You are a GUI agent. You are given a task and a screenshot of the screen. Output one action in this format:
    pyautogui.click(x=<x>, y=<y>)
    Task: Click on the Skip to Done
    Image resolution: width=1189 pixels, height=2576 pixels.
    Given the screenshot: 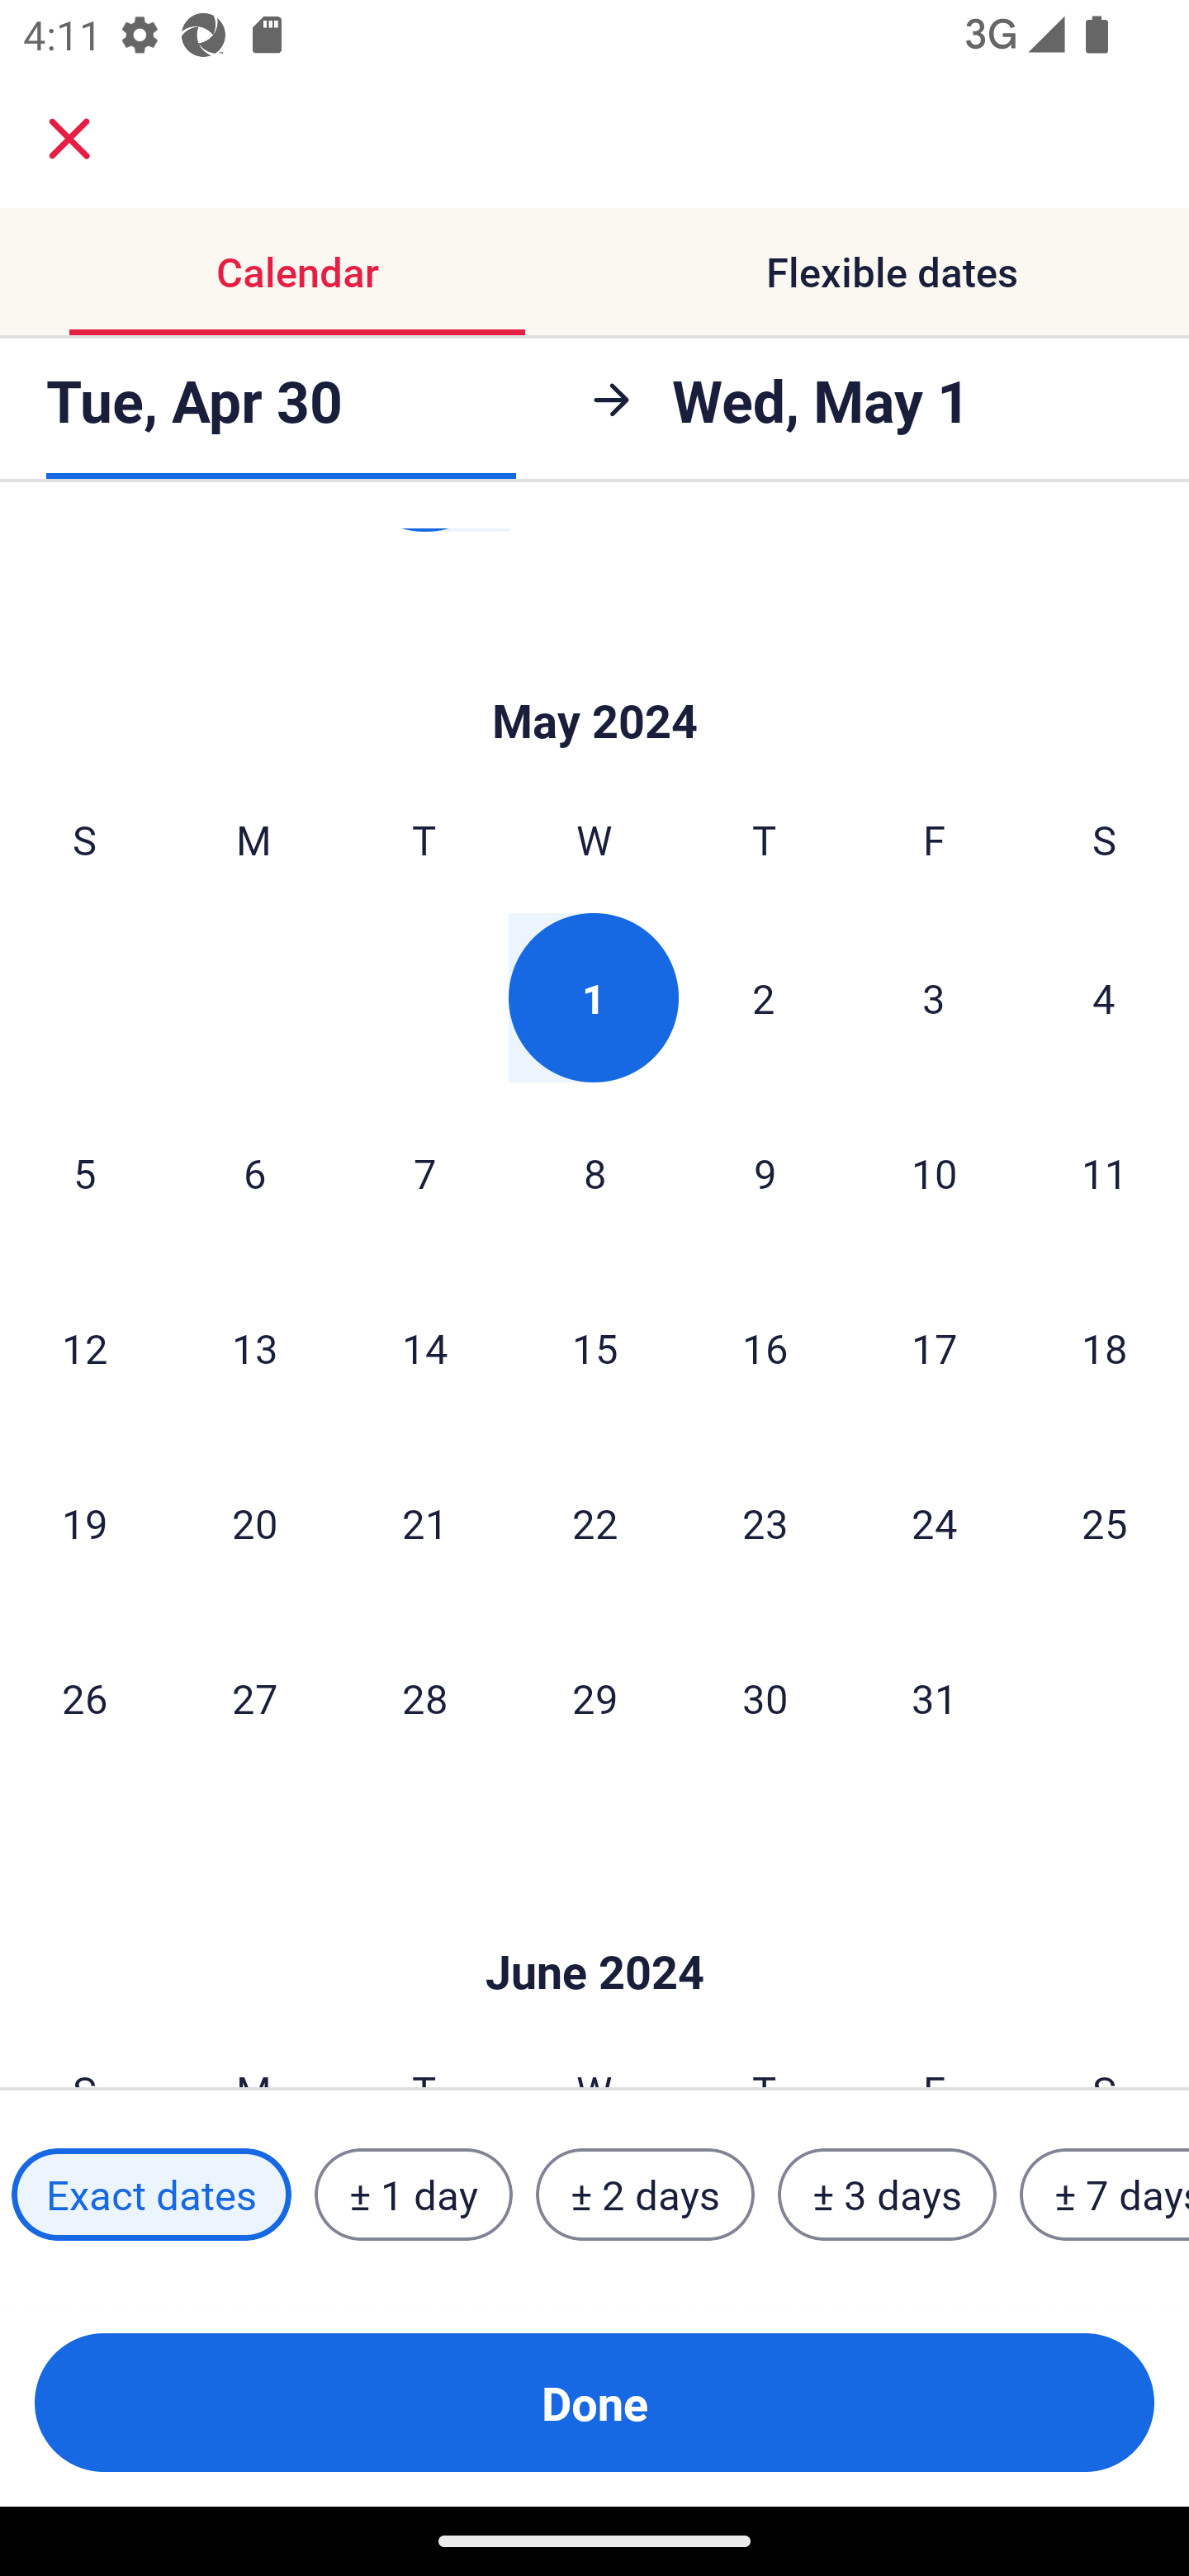 What is the action you would take?
    pyautogui.click(x=594, y=1922)
    